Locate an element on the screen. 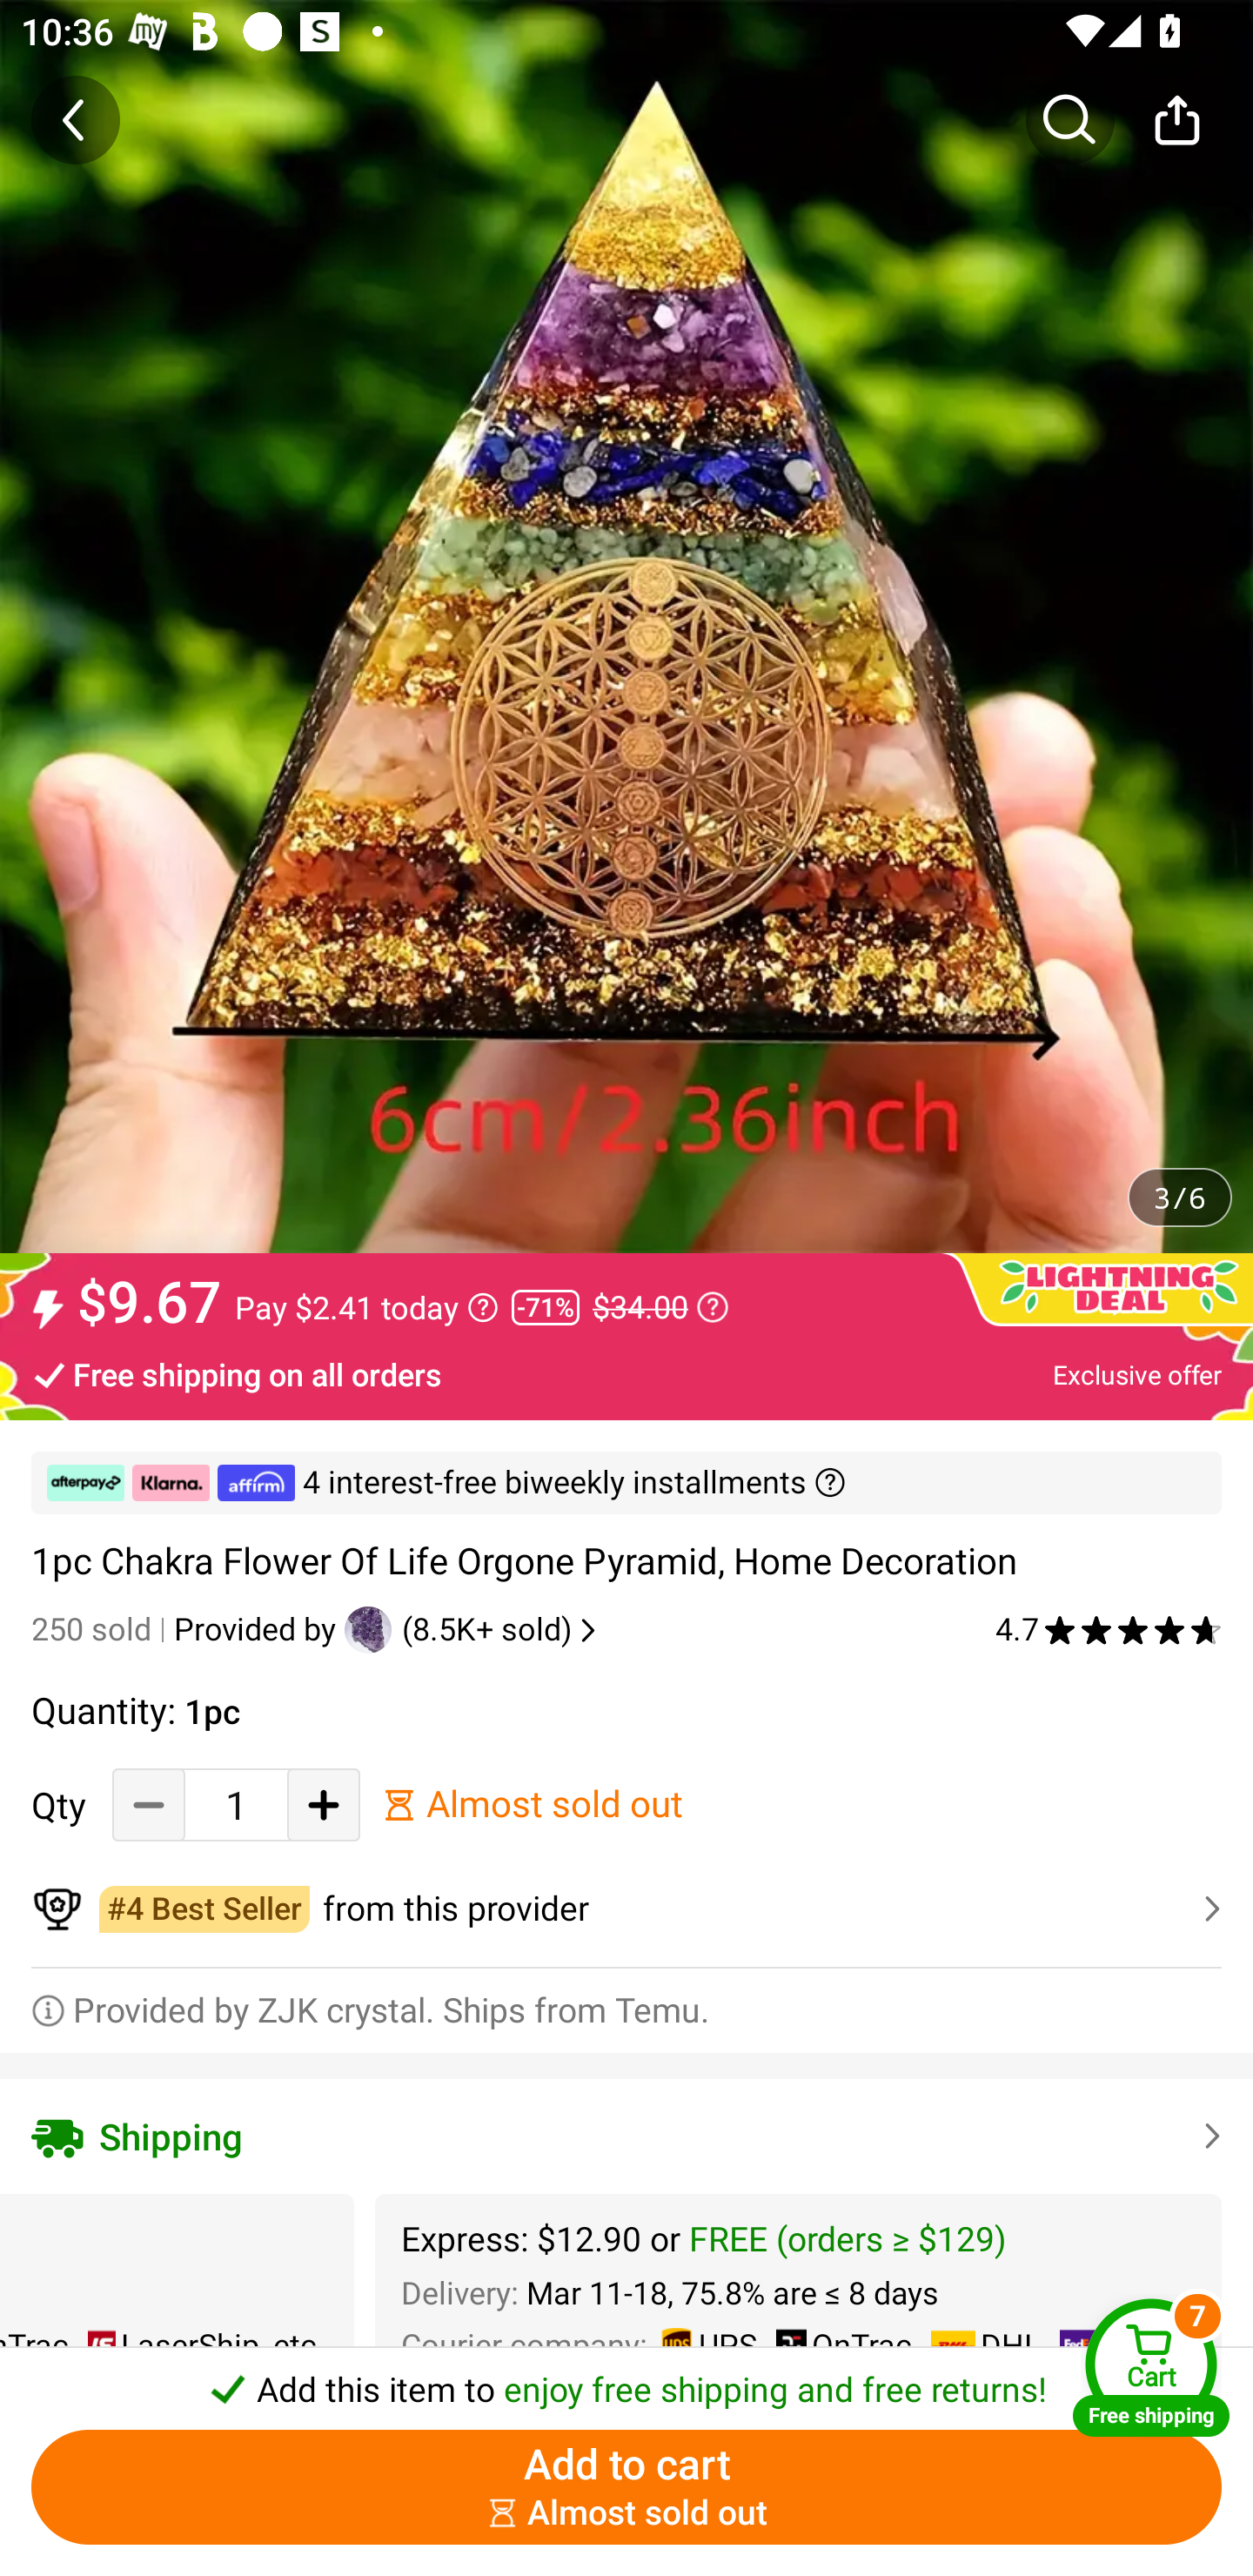 The image size is (1253, 2576). Pay $2.41 today   is located at coordinates (367, 1307).